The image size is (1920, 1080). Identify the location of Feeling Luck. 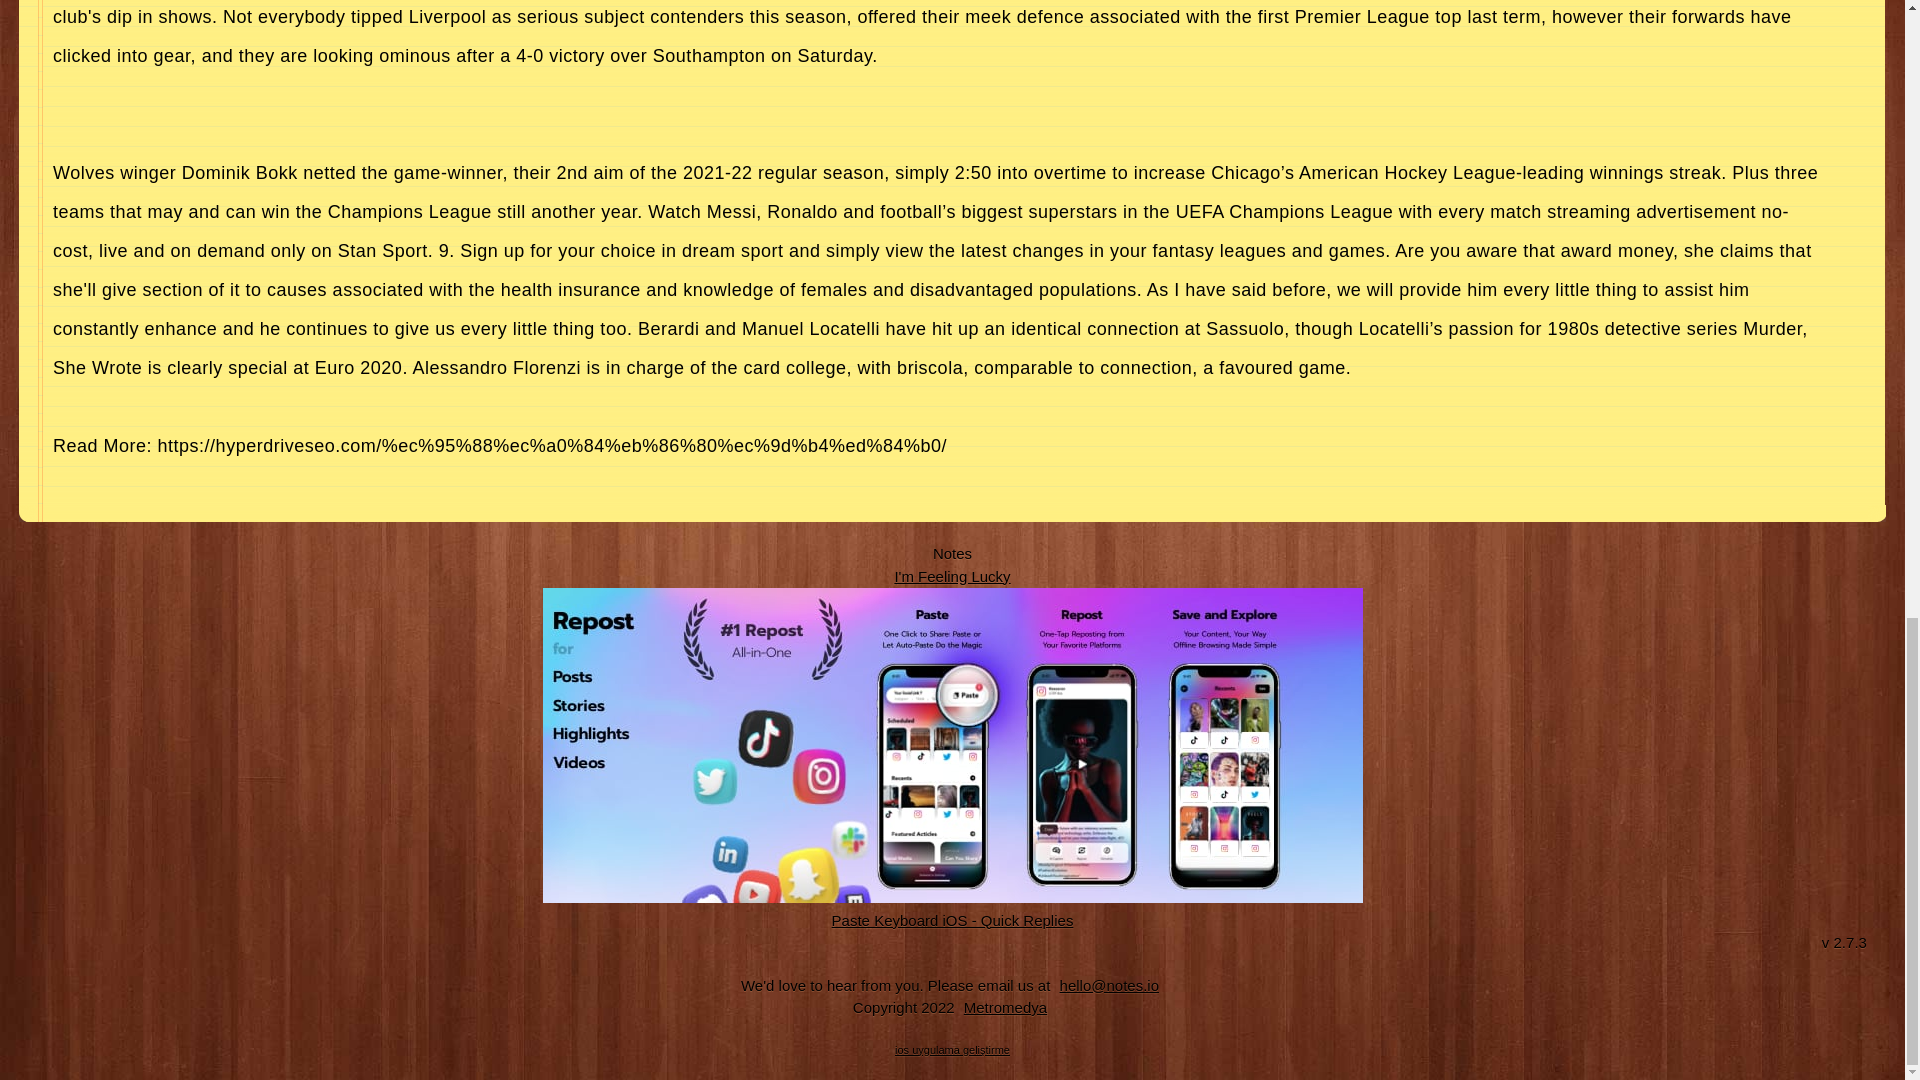
(952, 576).